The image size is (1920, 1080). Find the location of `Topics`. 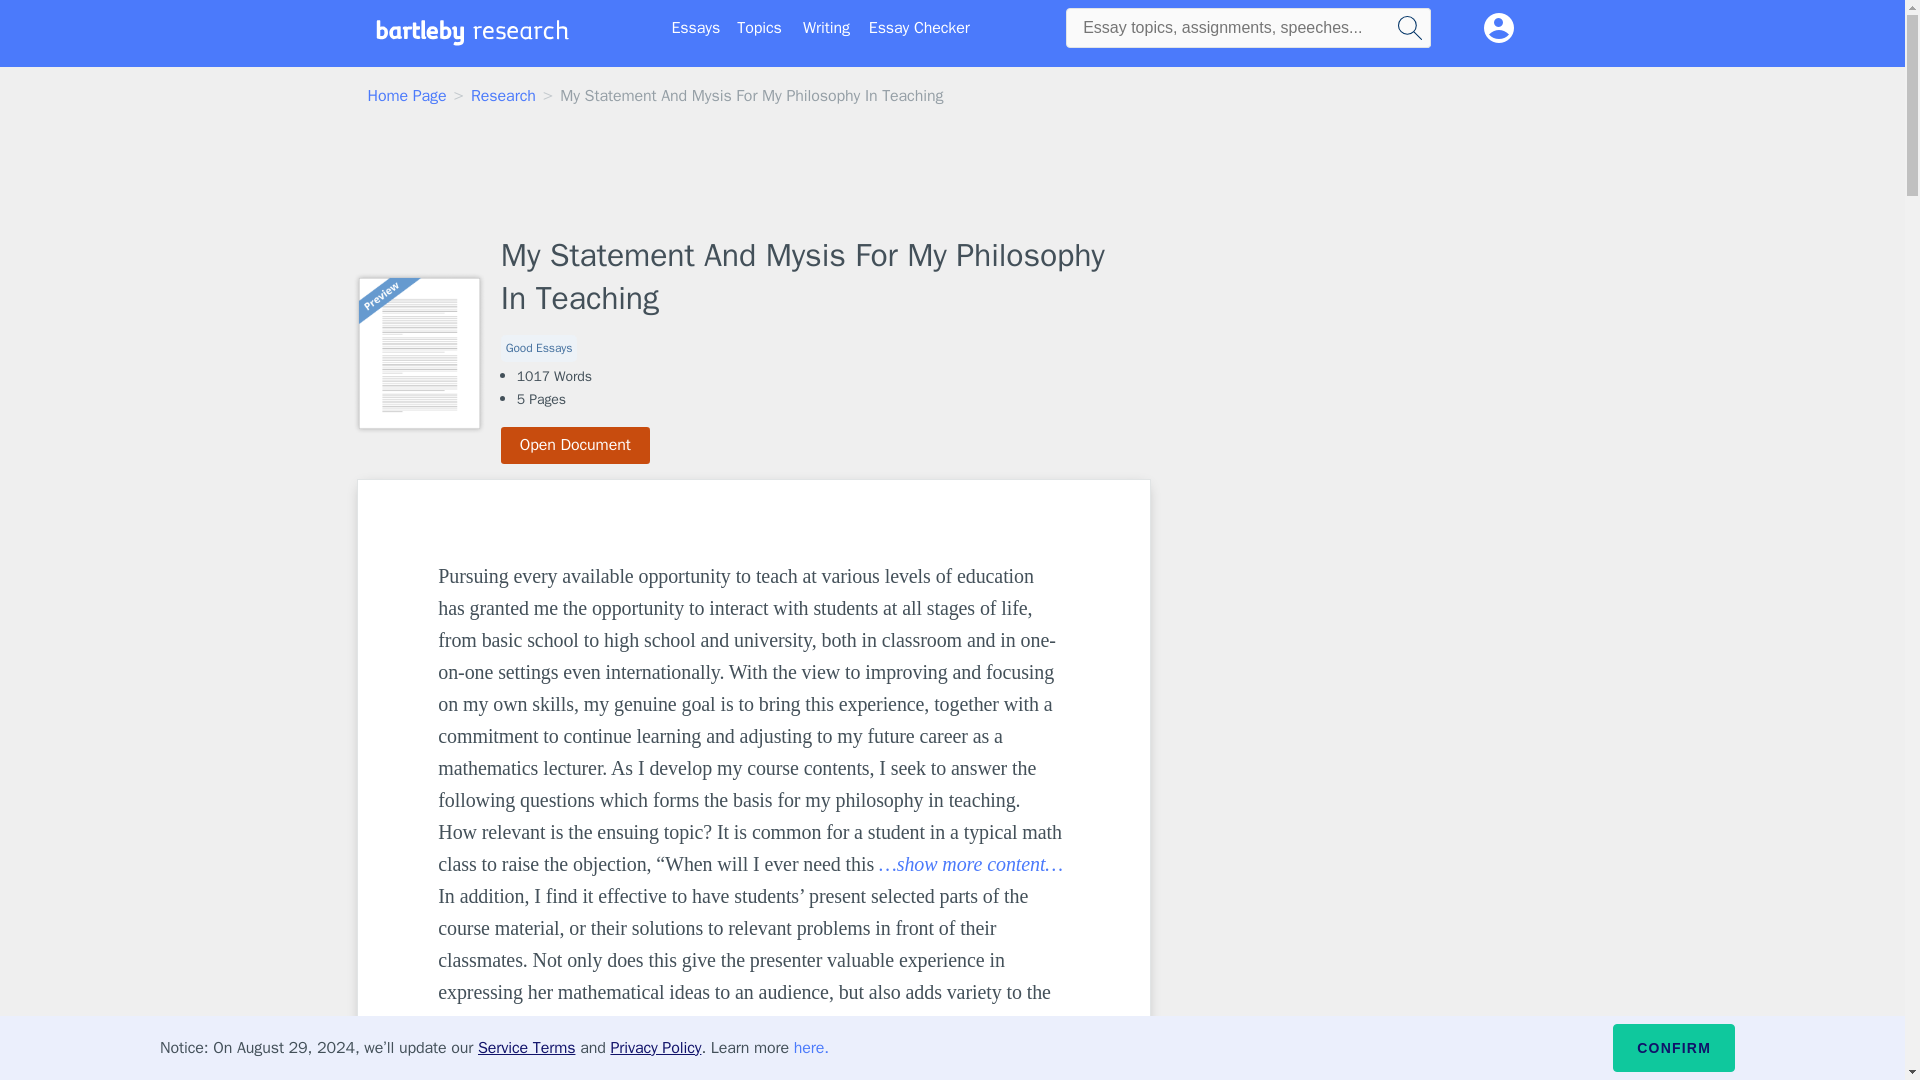

Topics is located at coordinates (759, 28).